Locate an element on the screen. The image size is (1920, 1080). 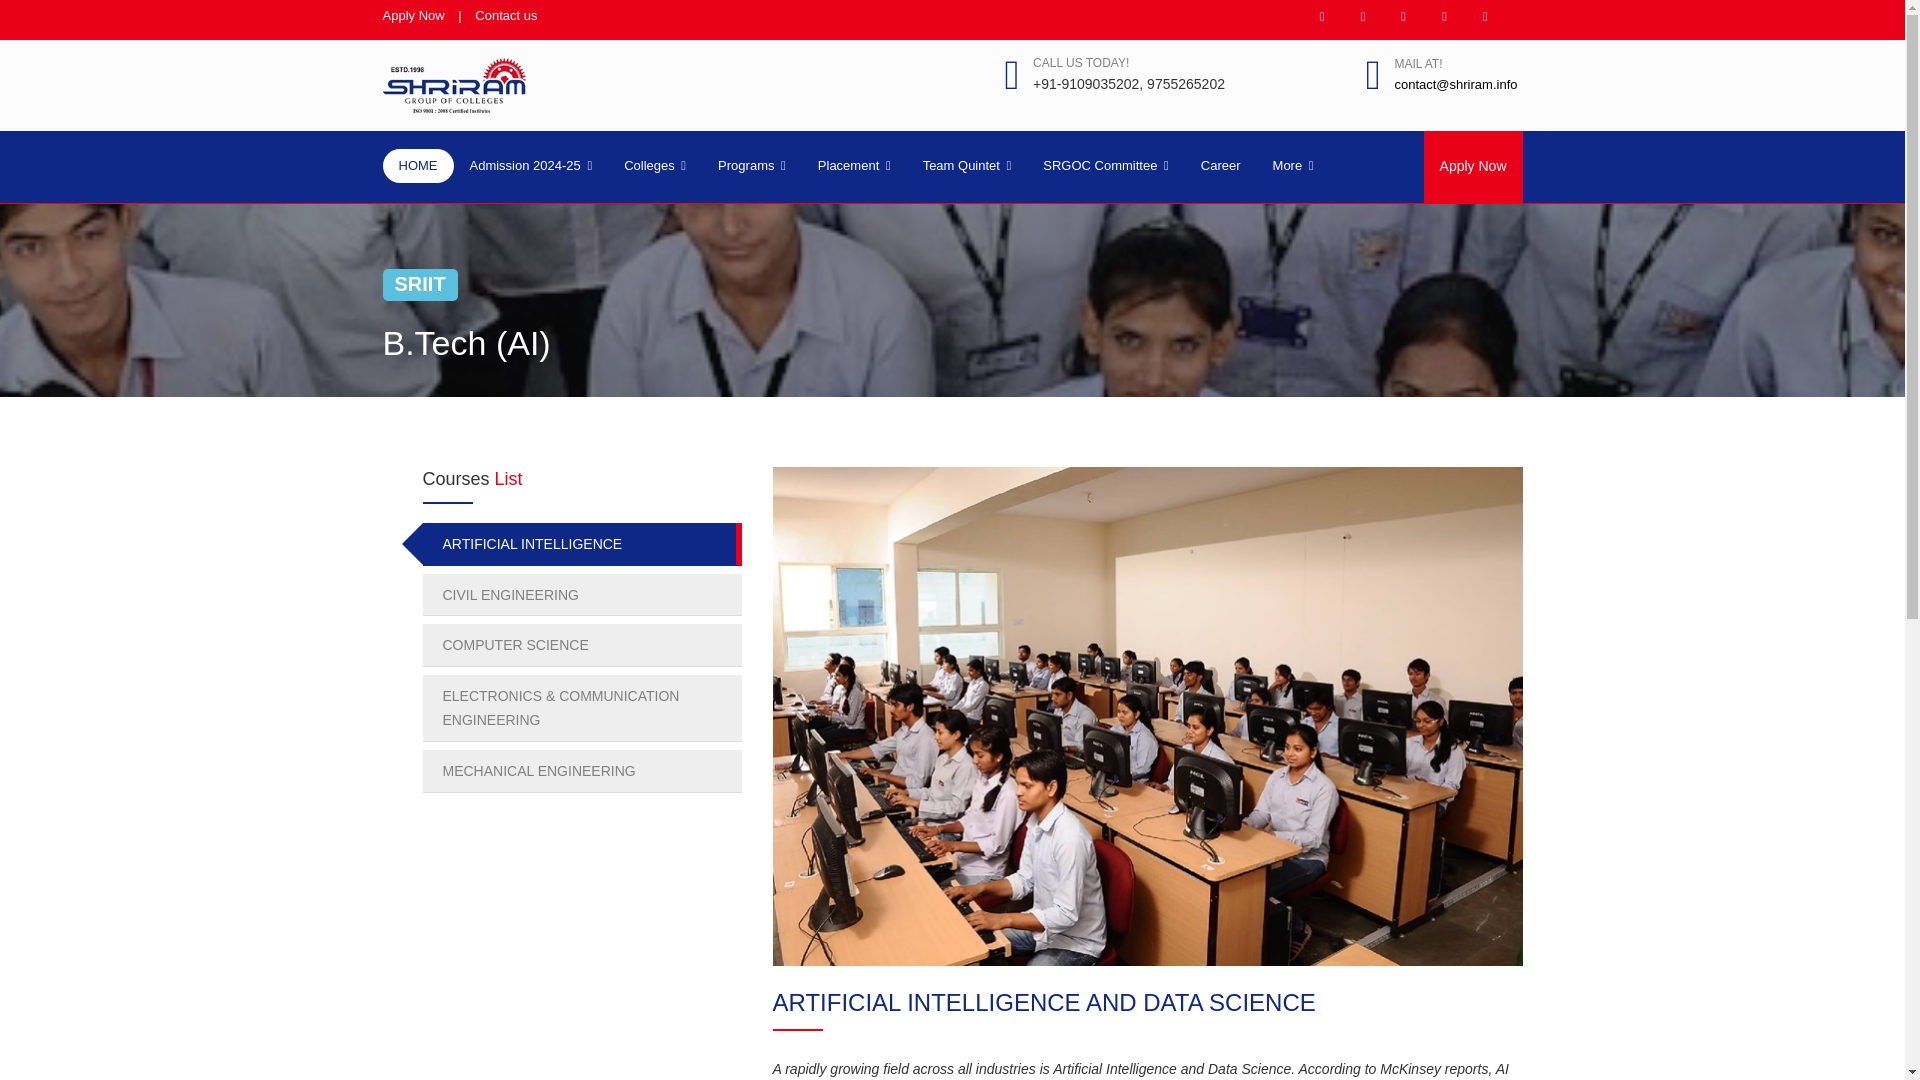
Contact us is located at coordinates (506, 14).